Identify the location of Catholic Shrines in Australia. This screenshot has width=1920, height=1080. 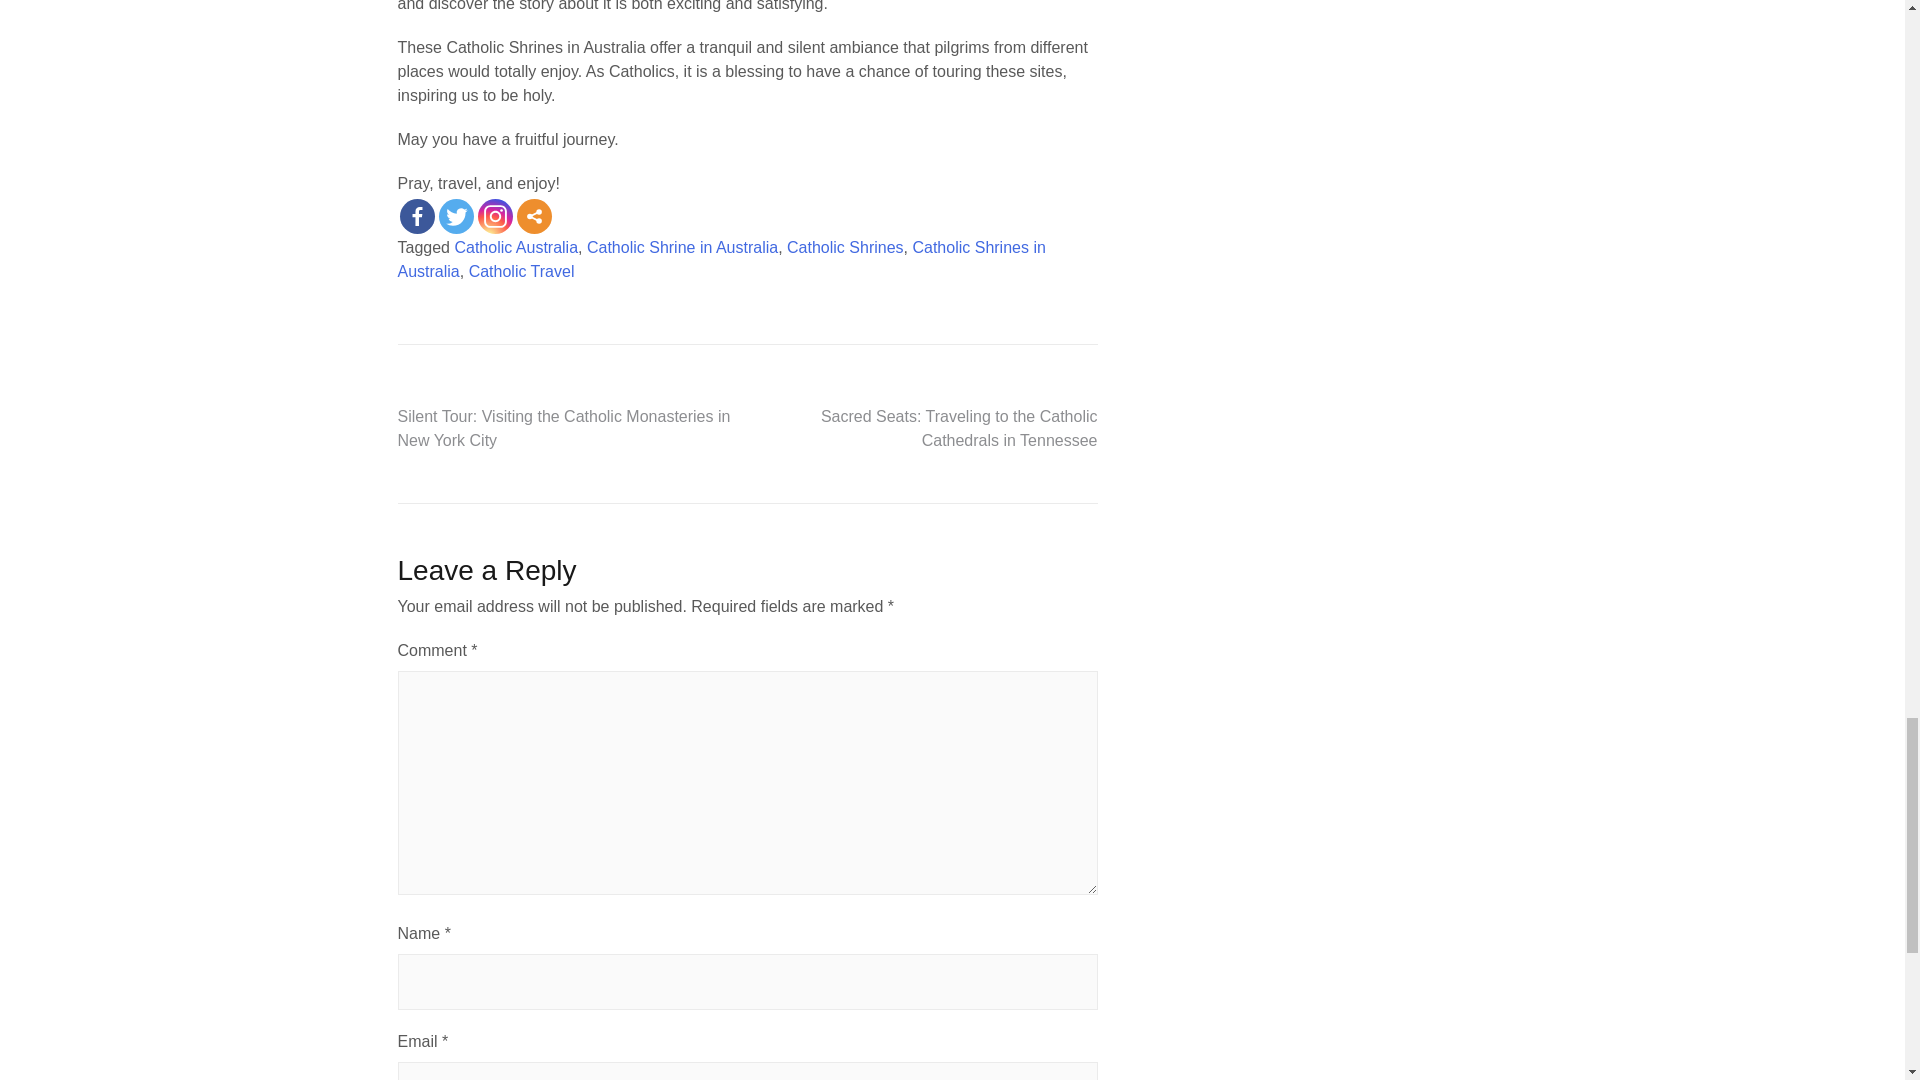
(722, 258).